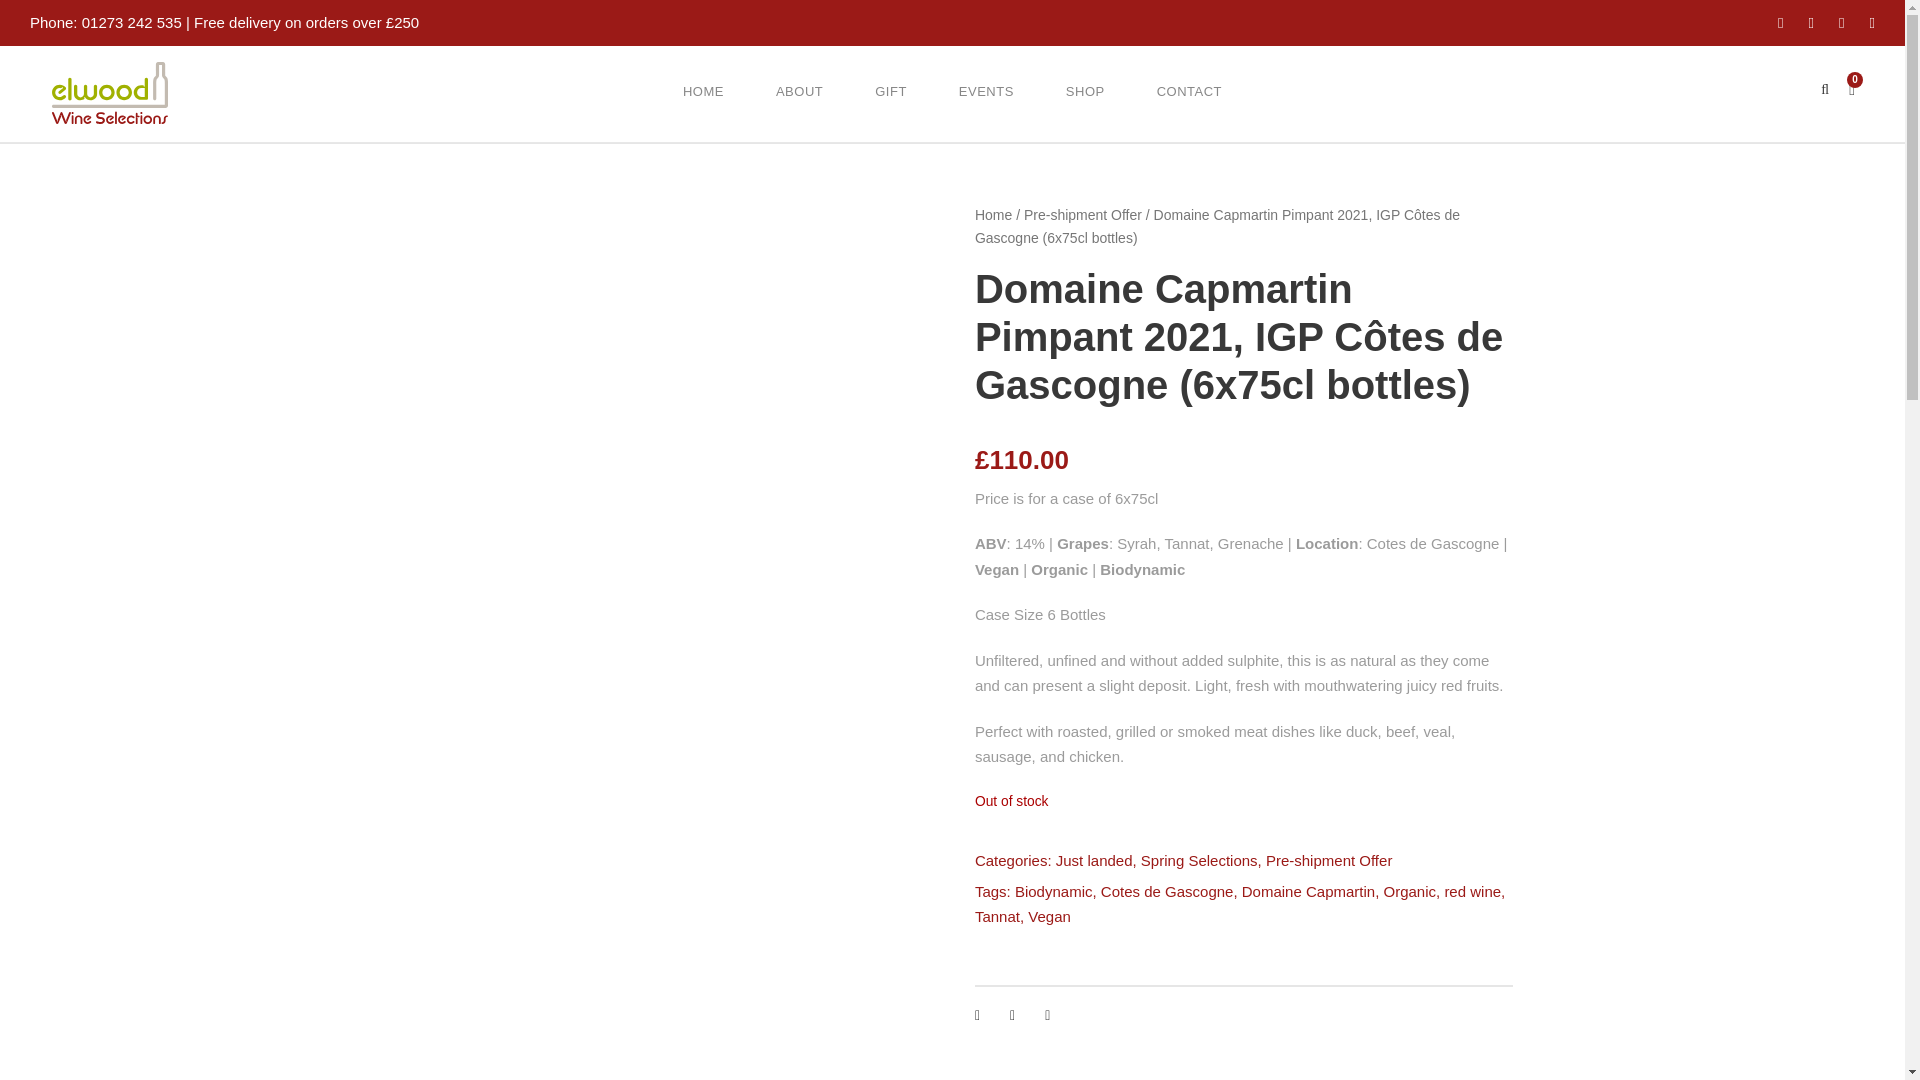 The width and height of the screenshot is (1920, 1080). I want to click on Pre-shipment Offer, so click(1082, 214).